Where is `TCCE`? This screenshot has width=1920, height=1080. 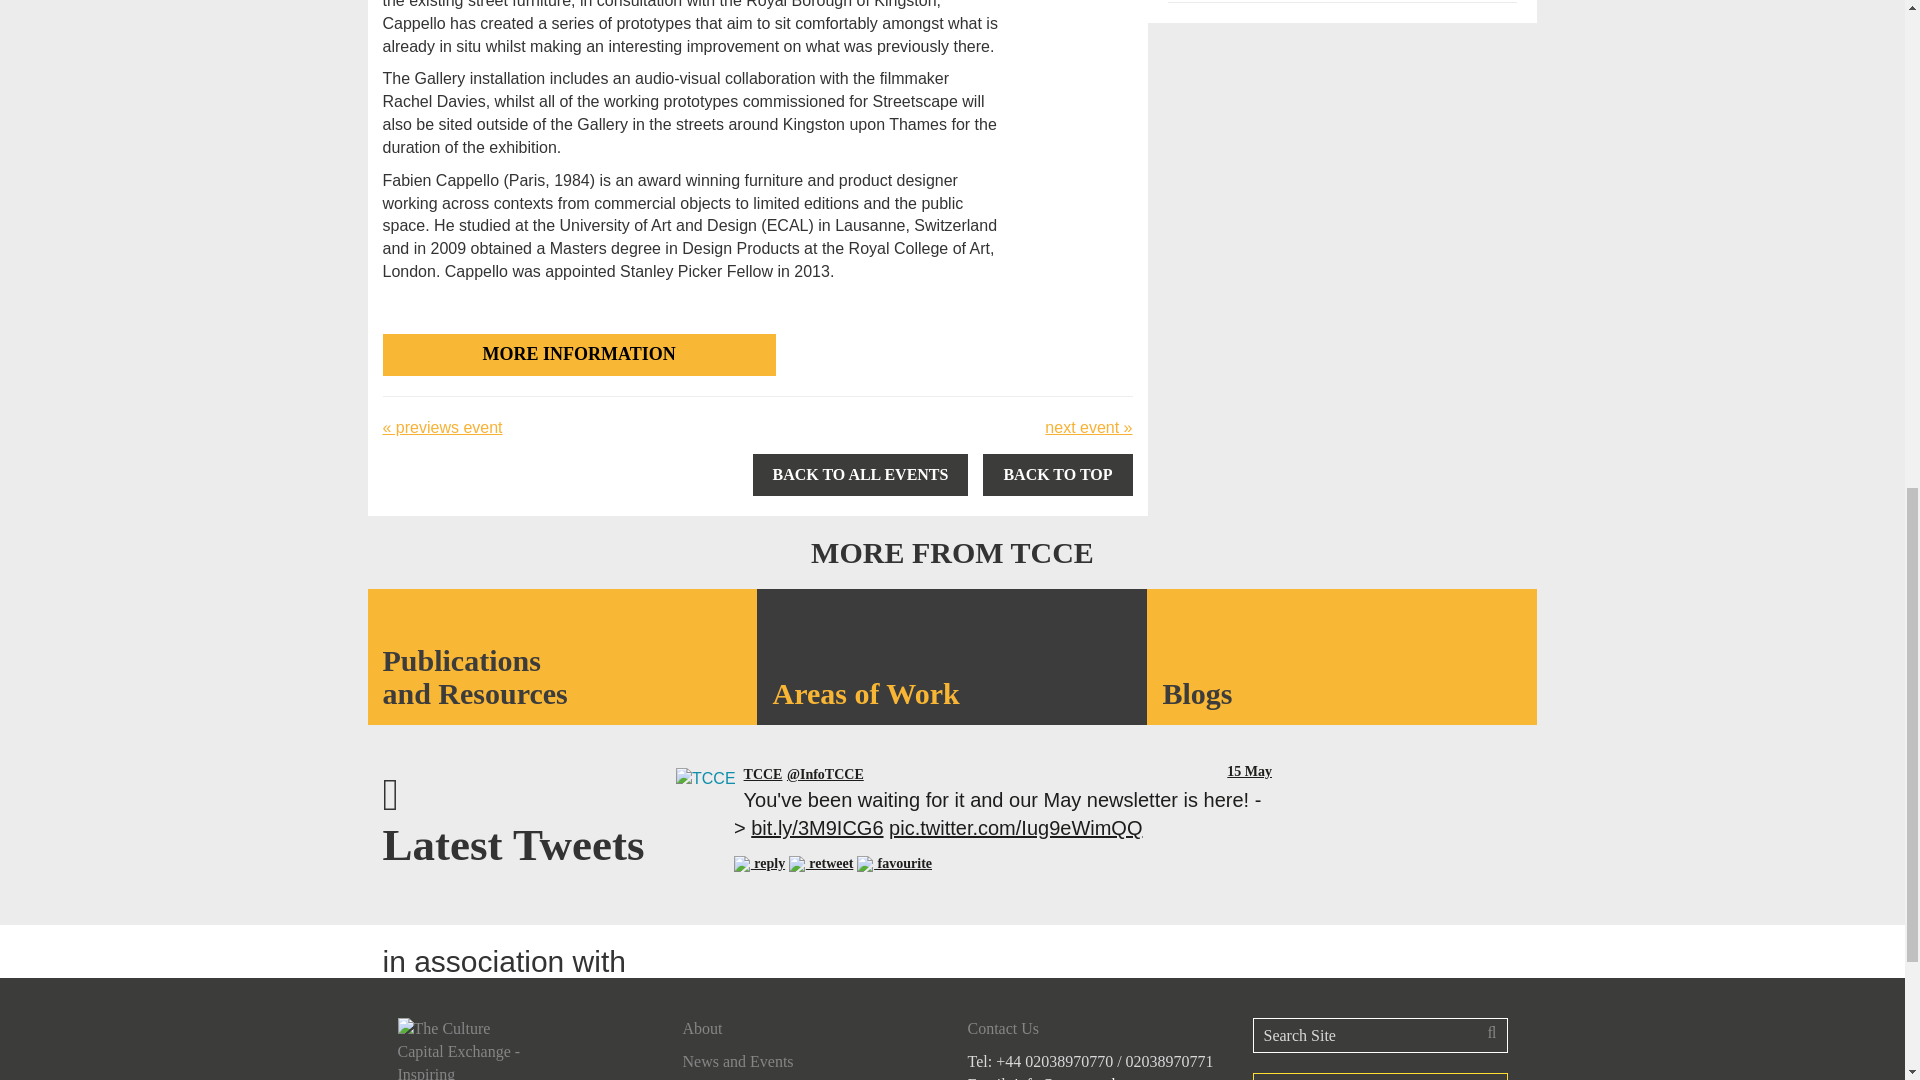
TCCE is located at coordinates (826, 774).